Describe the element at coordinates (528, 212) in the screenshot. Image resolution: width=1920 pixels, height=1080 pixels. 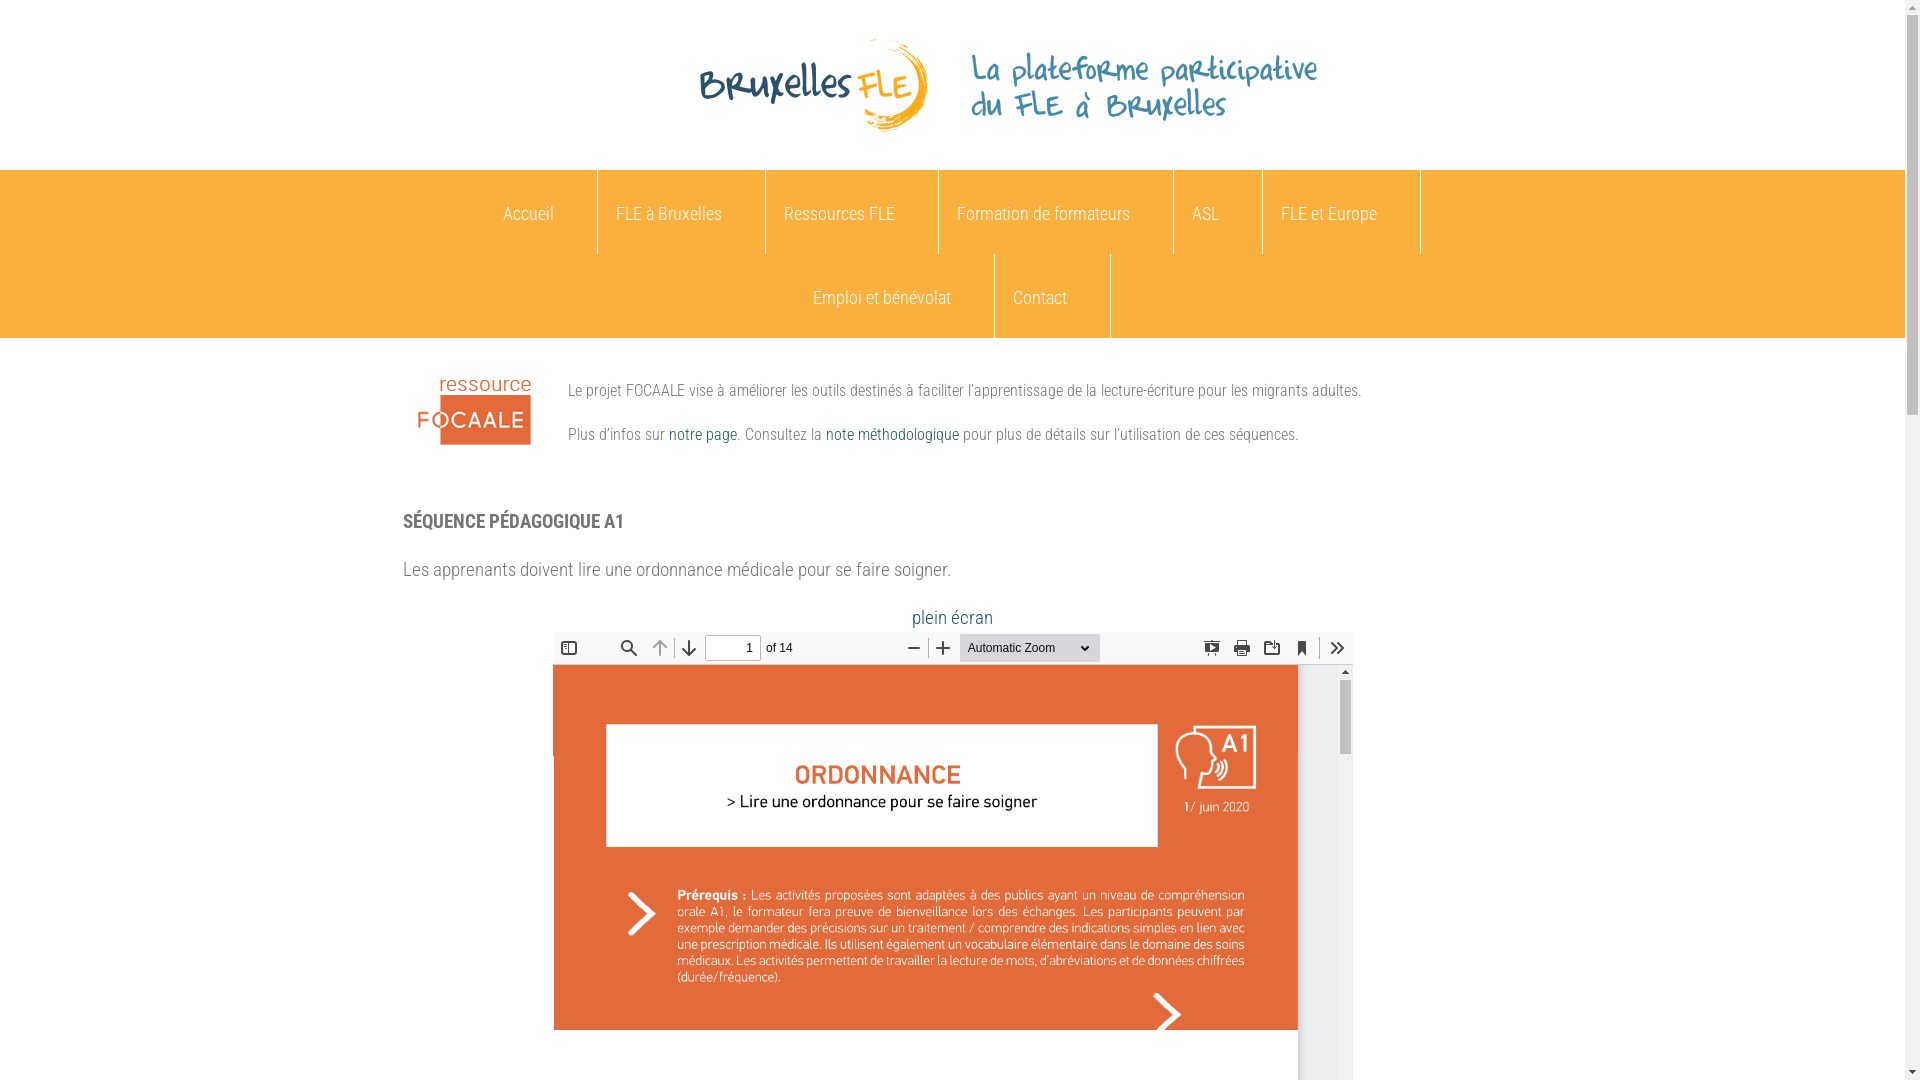
I see `Accueil` at that location.